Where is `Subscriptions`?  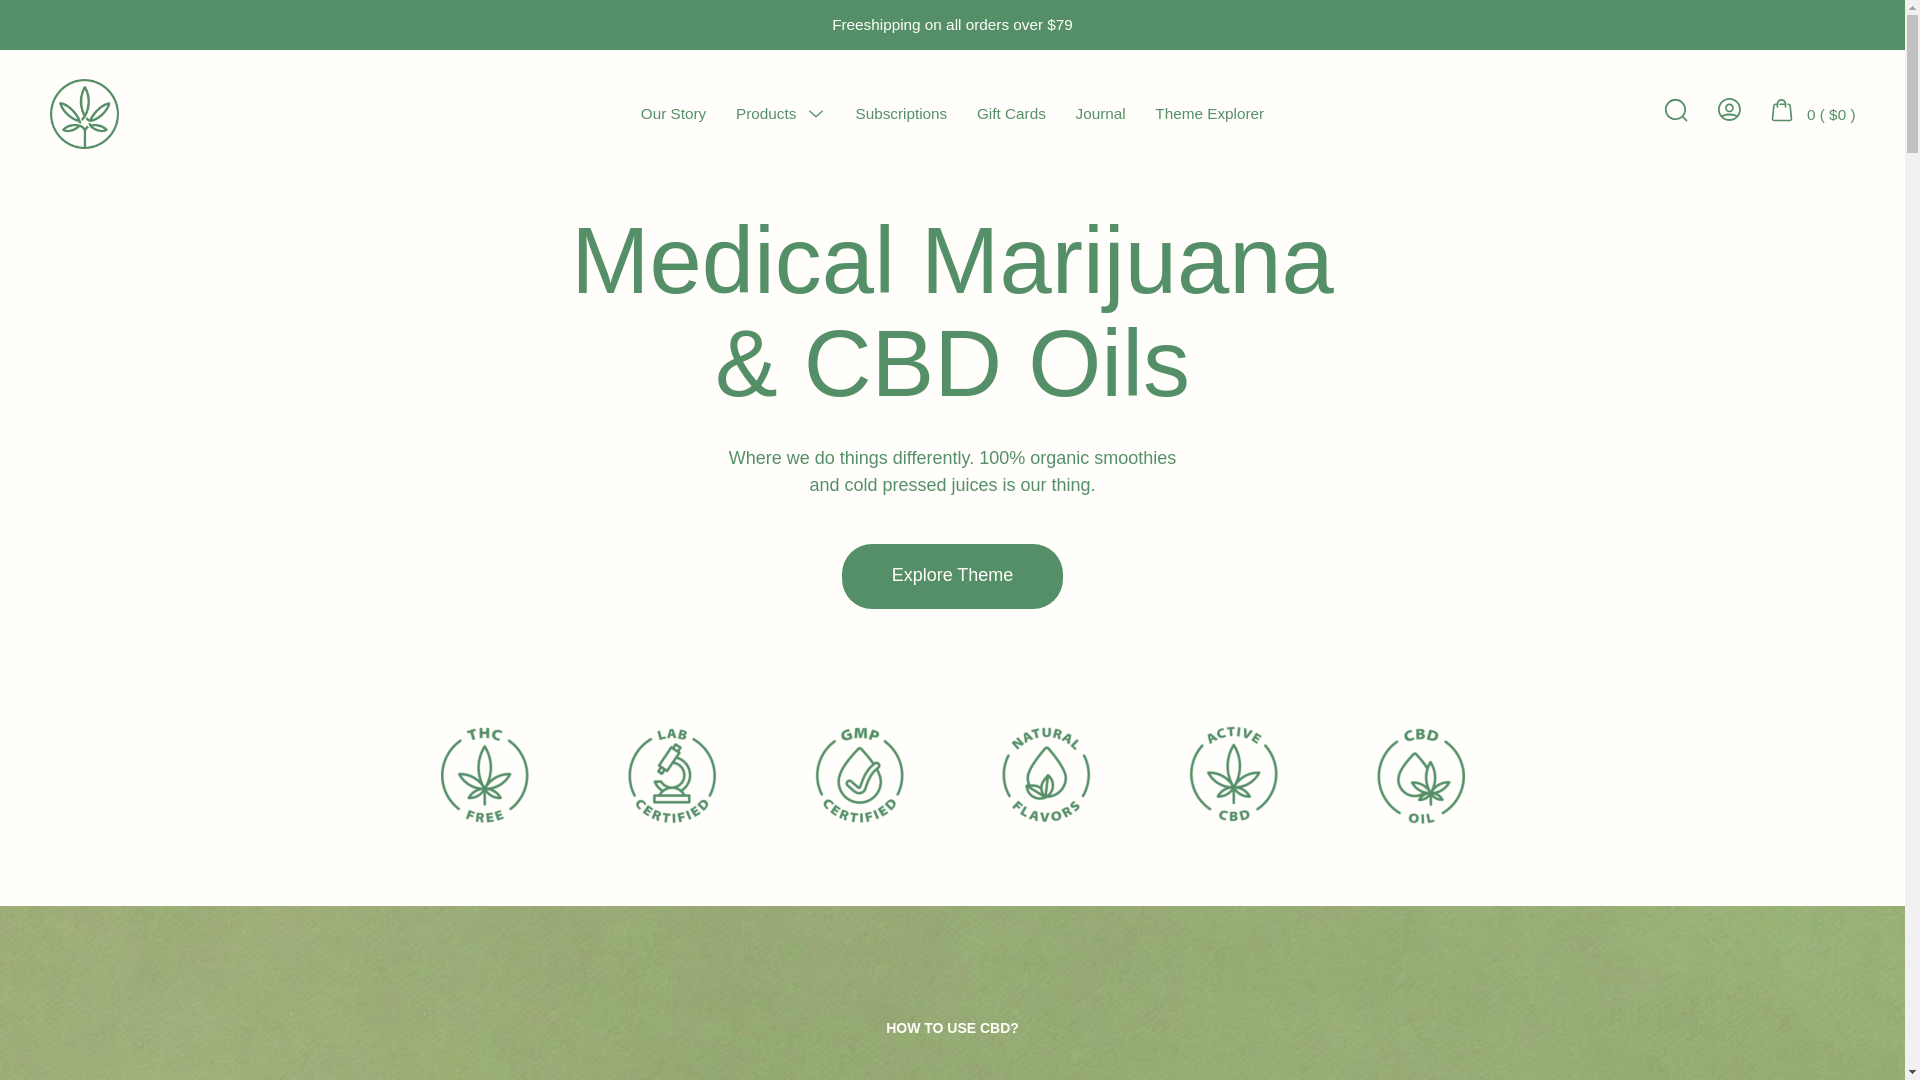
Subscriptions is located at coordinates (900, 113).